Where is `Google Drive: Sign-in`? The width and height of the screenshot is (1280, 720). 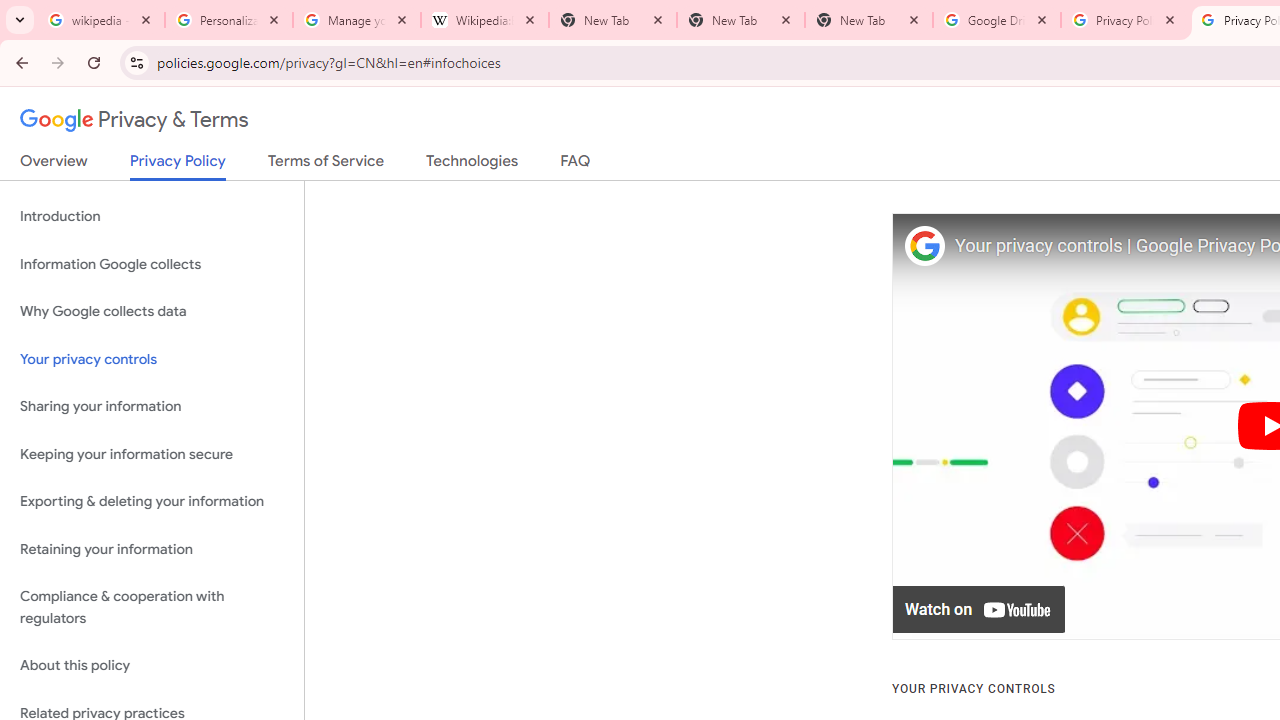
Google Drive: Sign-in is located at coordinates (997, 20).